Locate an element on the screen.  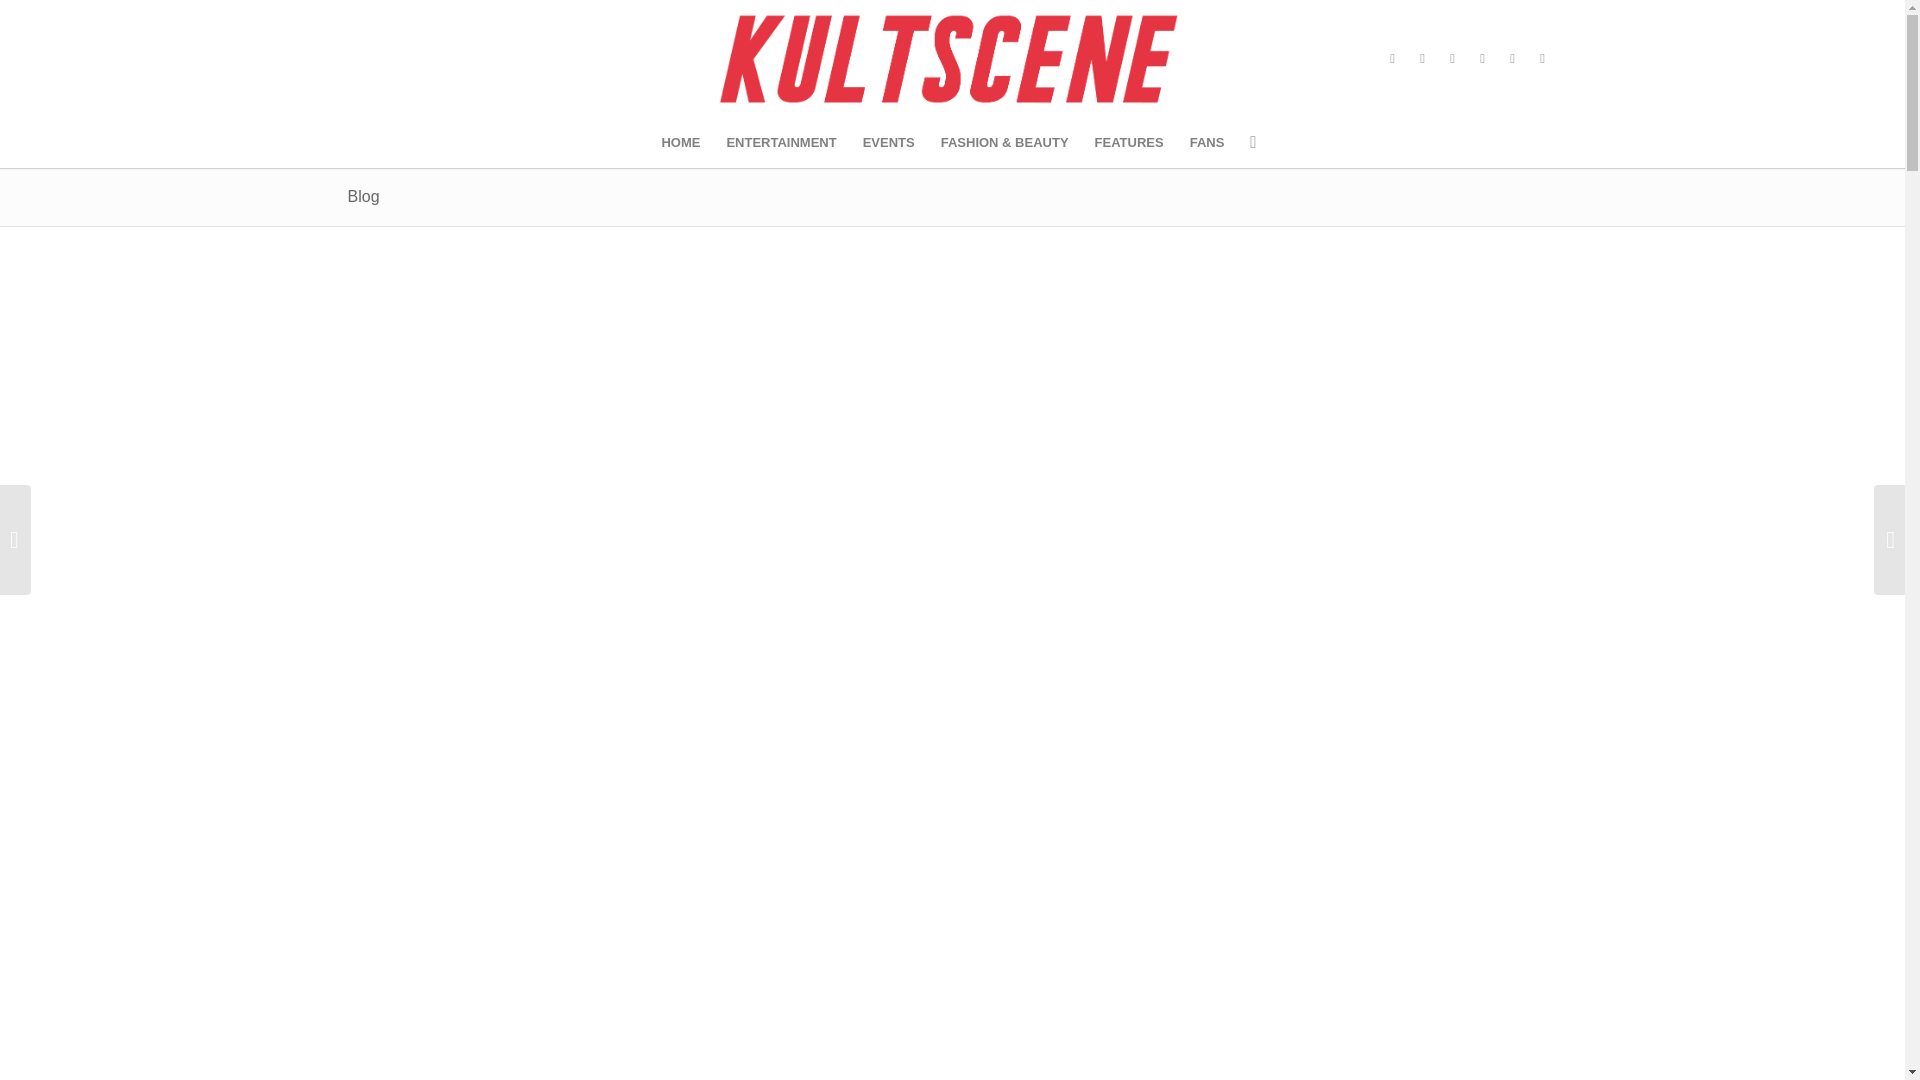
Youtube is located at coordinates (1482, 59).